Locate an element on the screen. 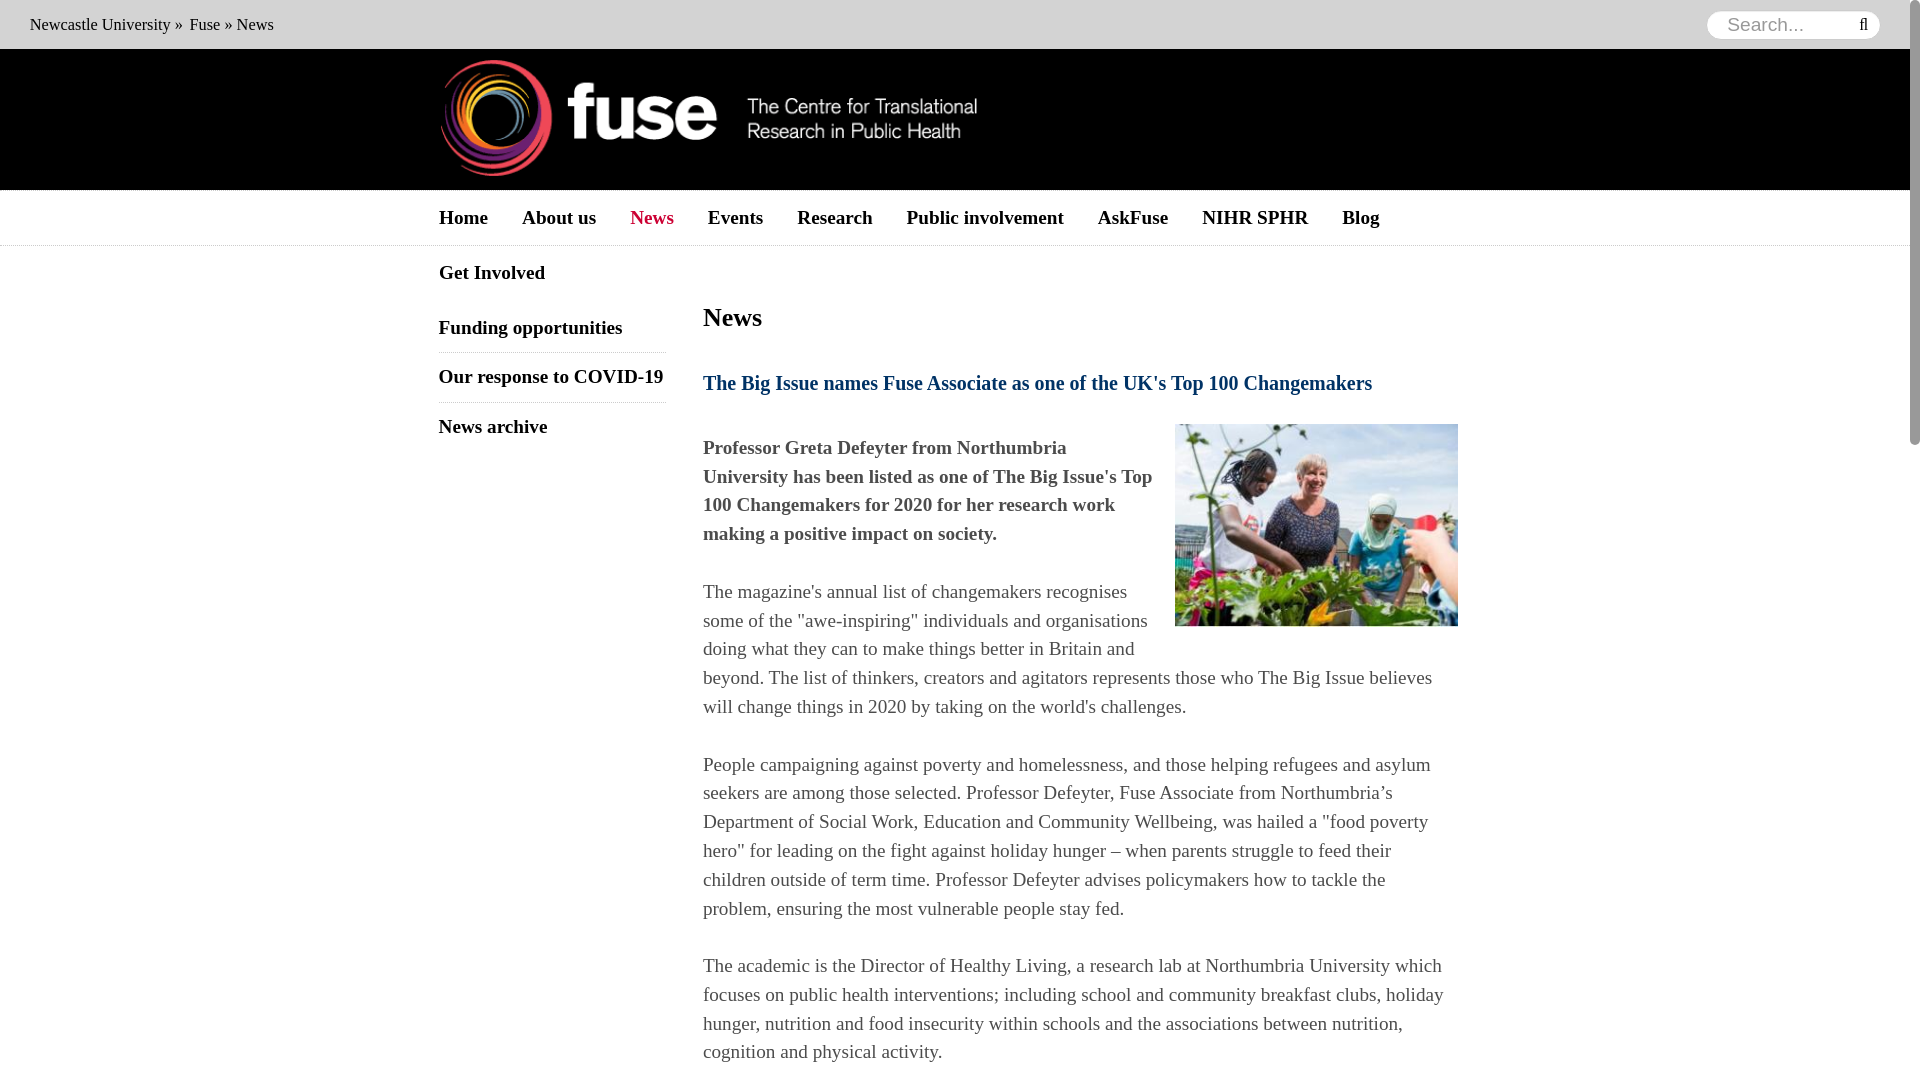 The height and width of the screenshot is (1080, 1920). News archive is located at coordinates (493, 426).